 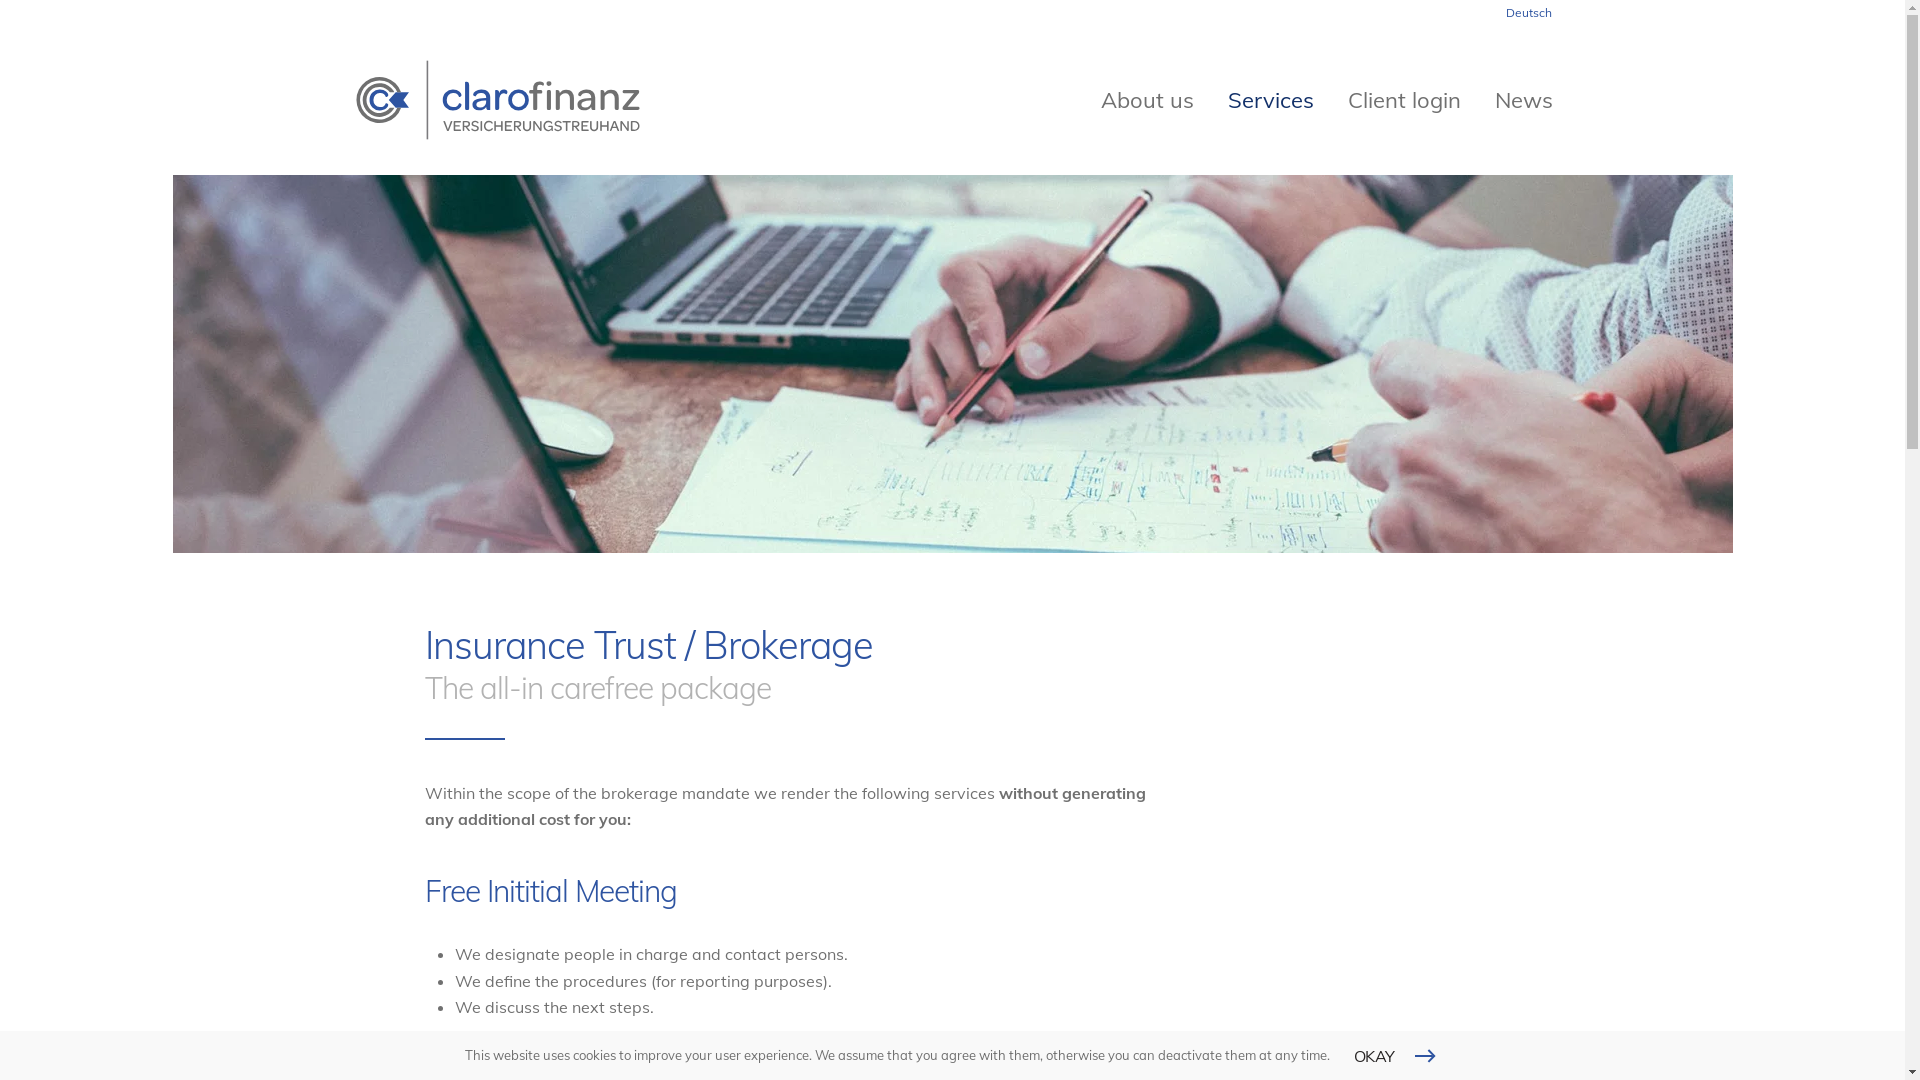 What do you see at coordinates (1529, 13) in the screenshot?
I see `Deutsch` at bounding box center [1529, 13].